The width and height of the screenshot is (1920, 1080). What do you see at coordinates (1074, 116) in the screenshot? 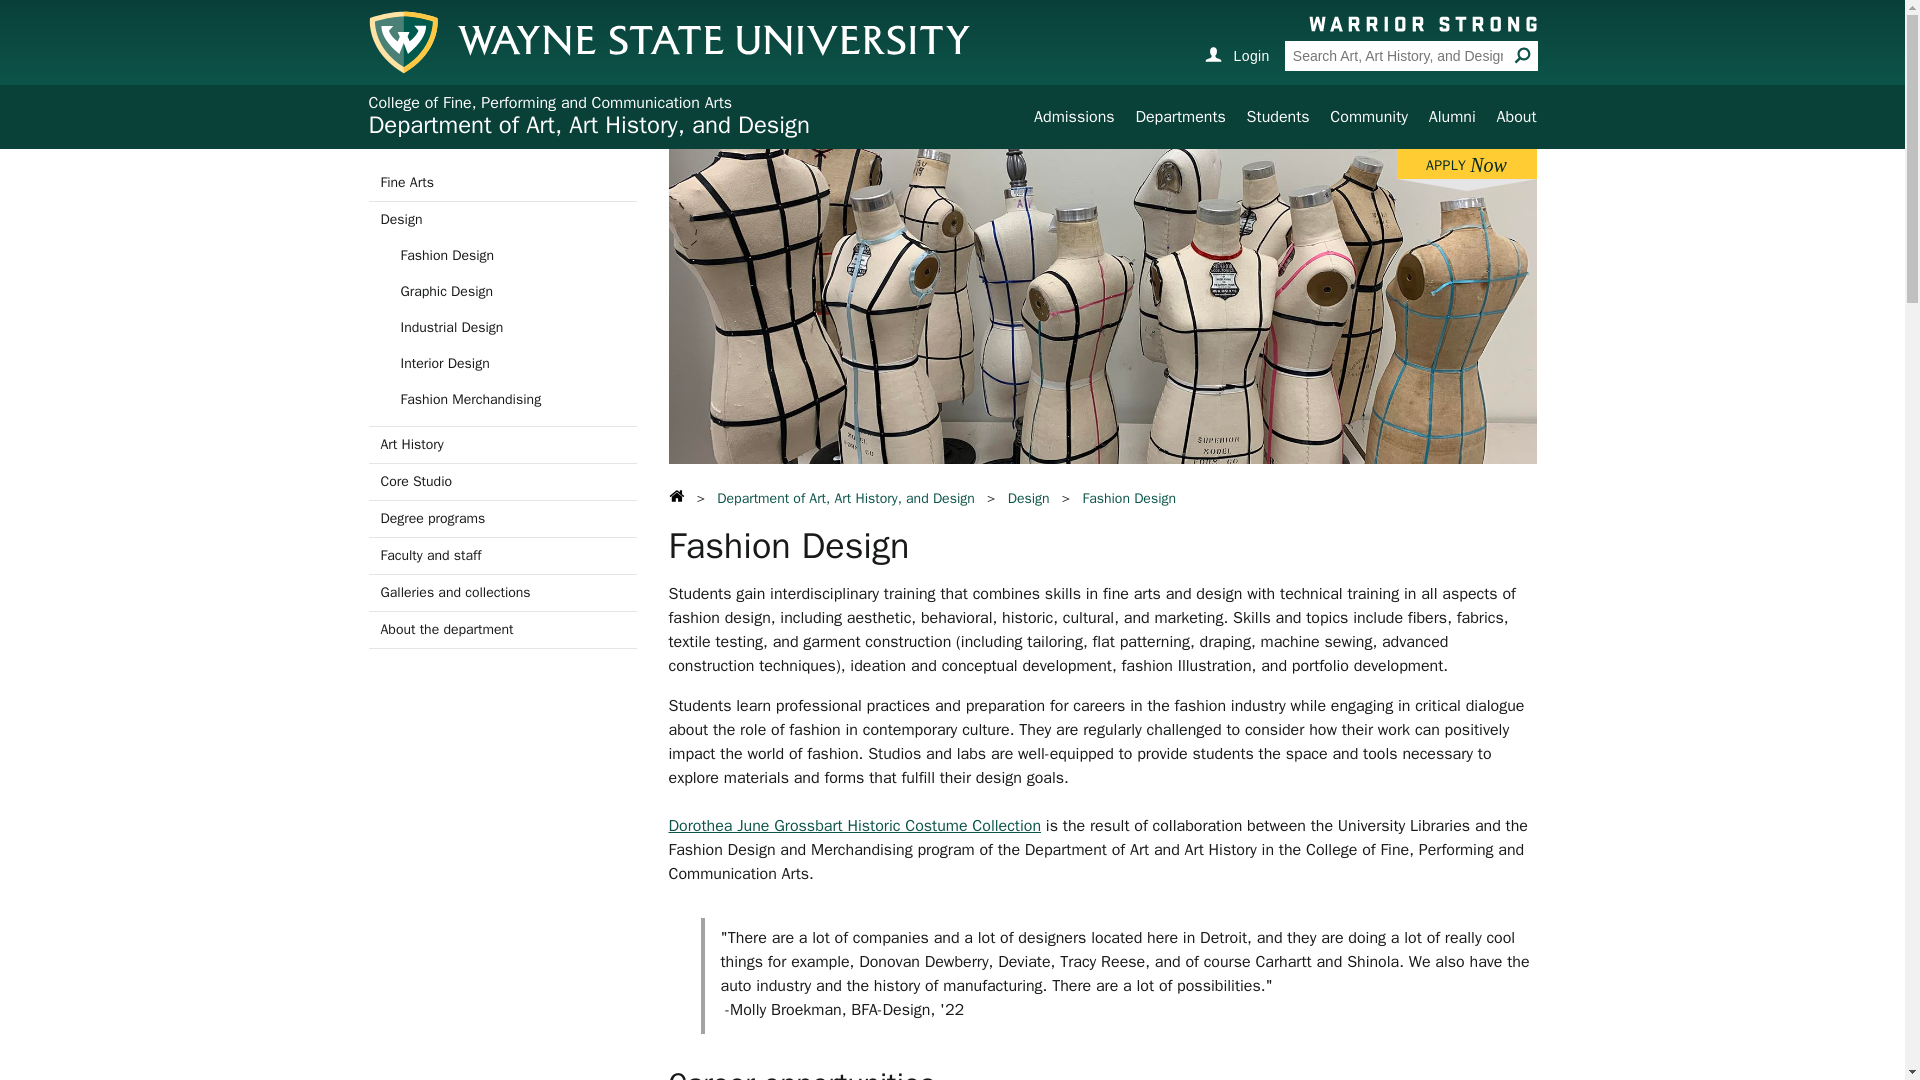
I see `Admissions` at bounding box center [1074, 116].